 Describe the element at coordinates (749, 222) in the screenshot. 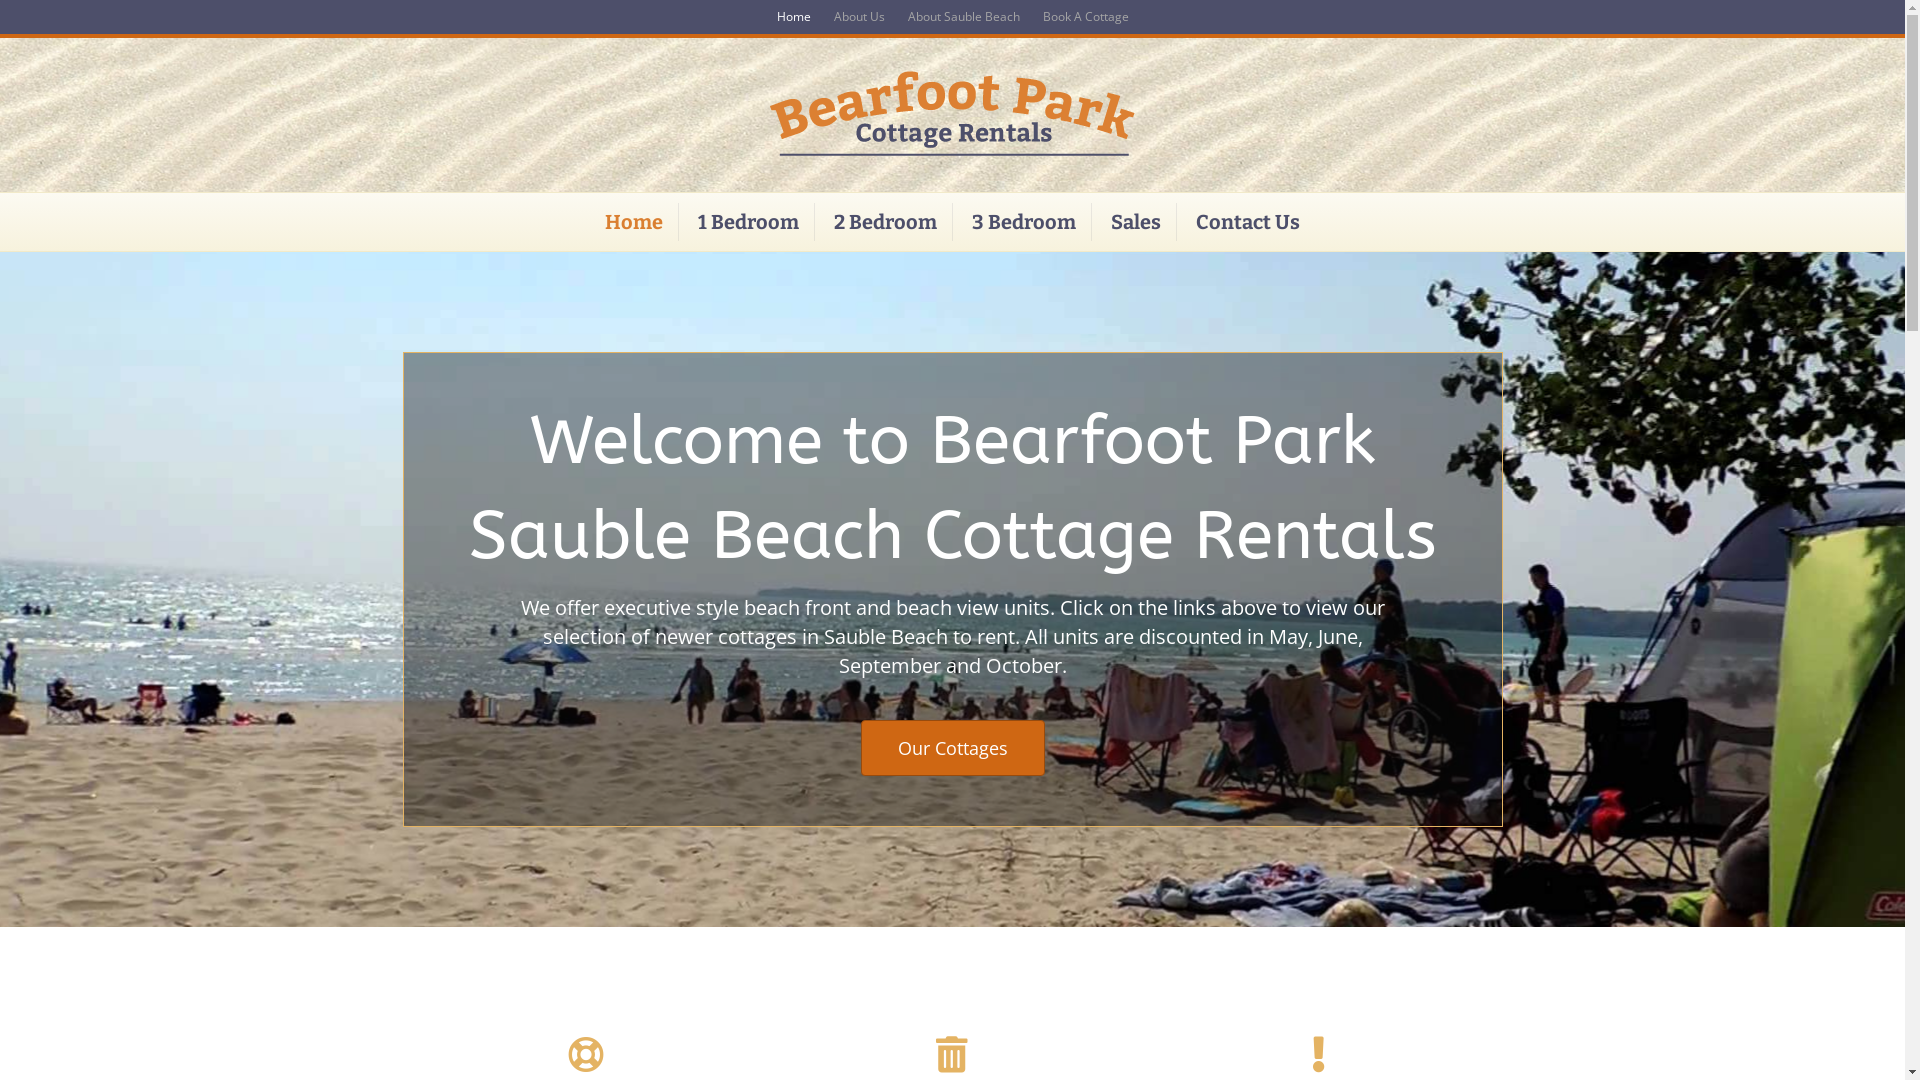

I see `1 Bedroom` at that location.